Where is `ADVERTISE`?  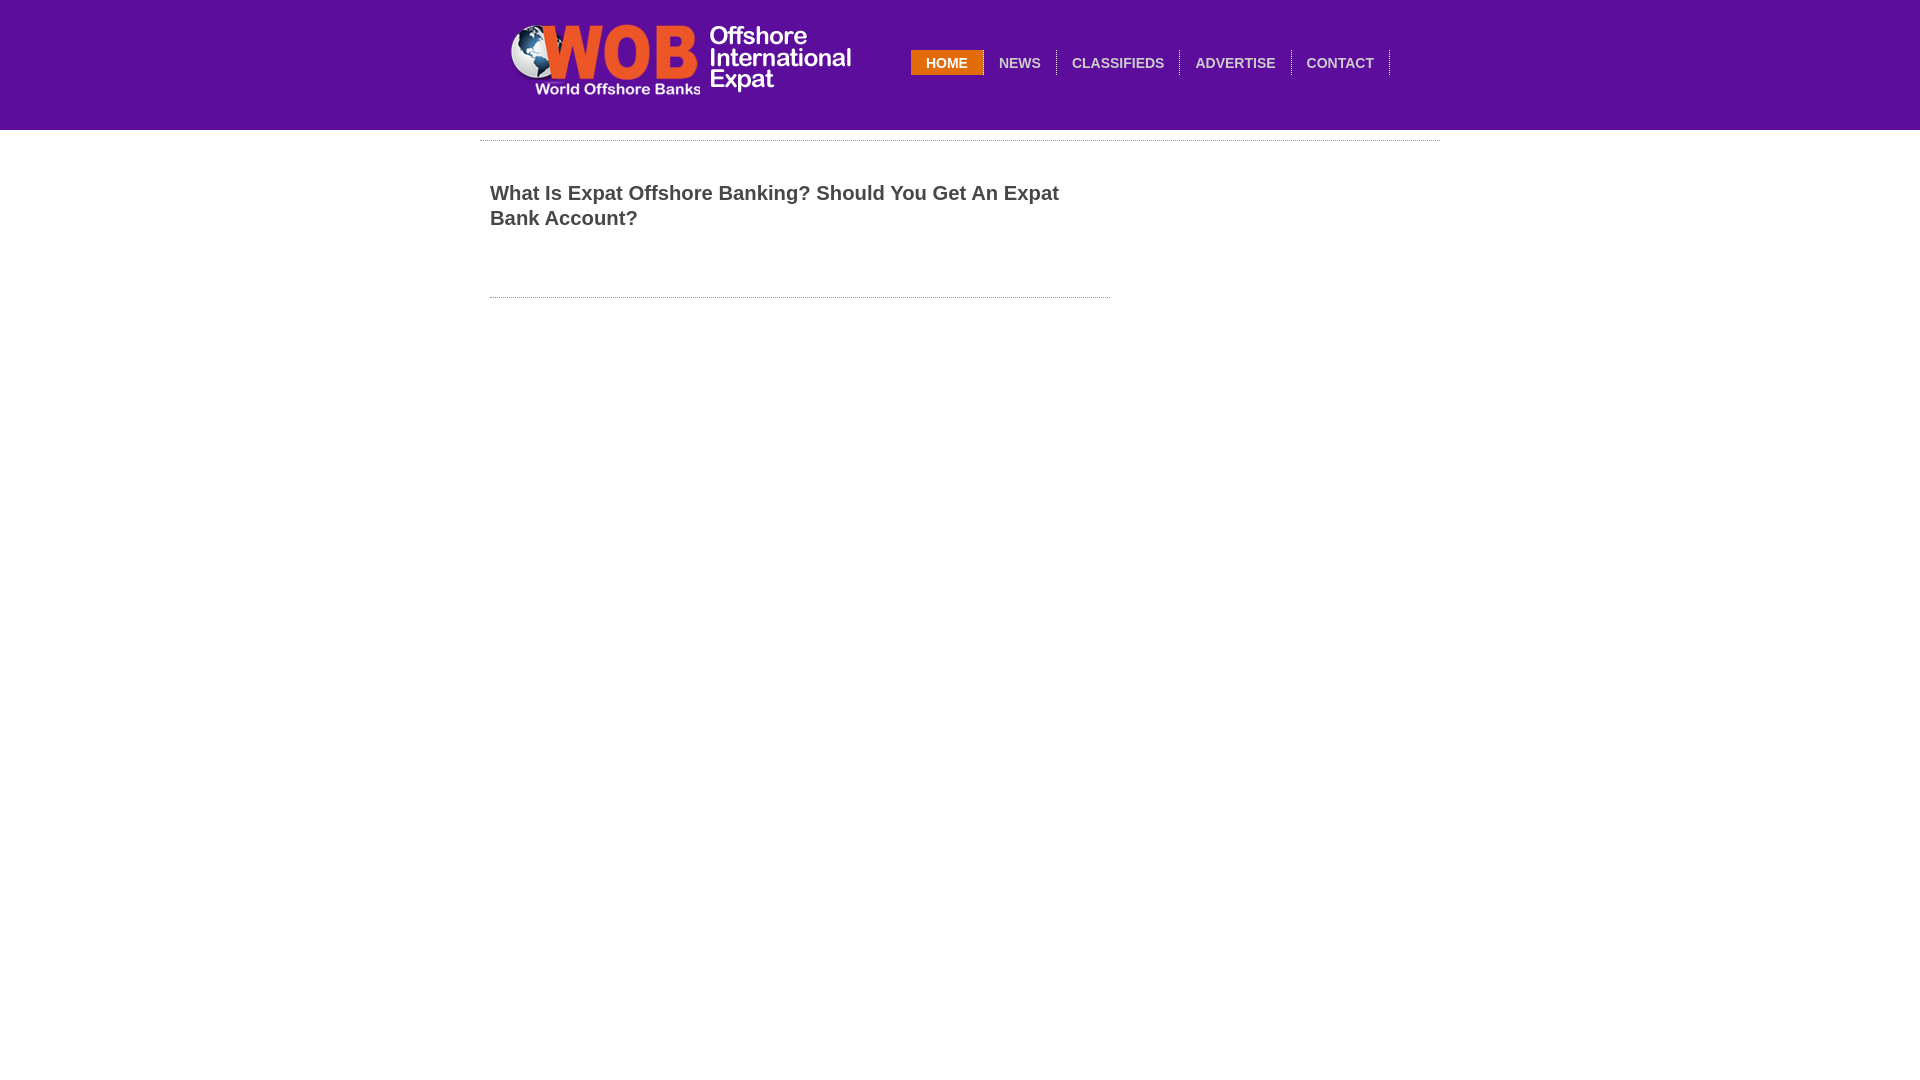
ADVERTISE is located at coordinates (1234, 63).